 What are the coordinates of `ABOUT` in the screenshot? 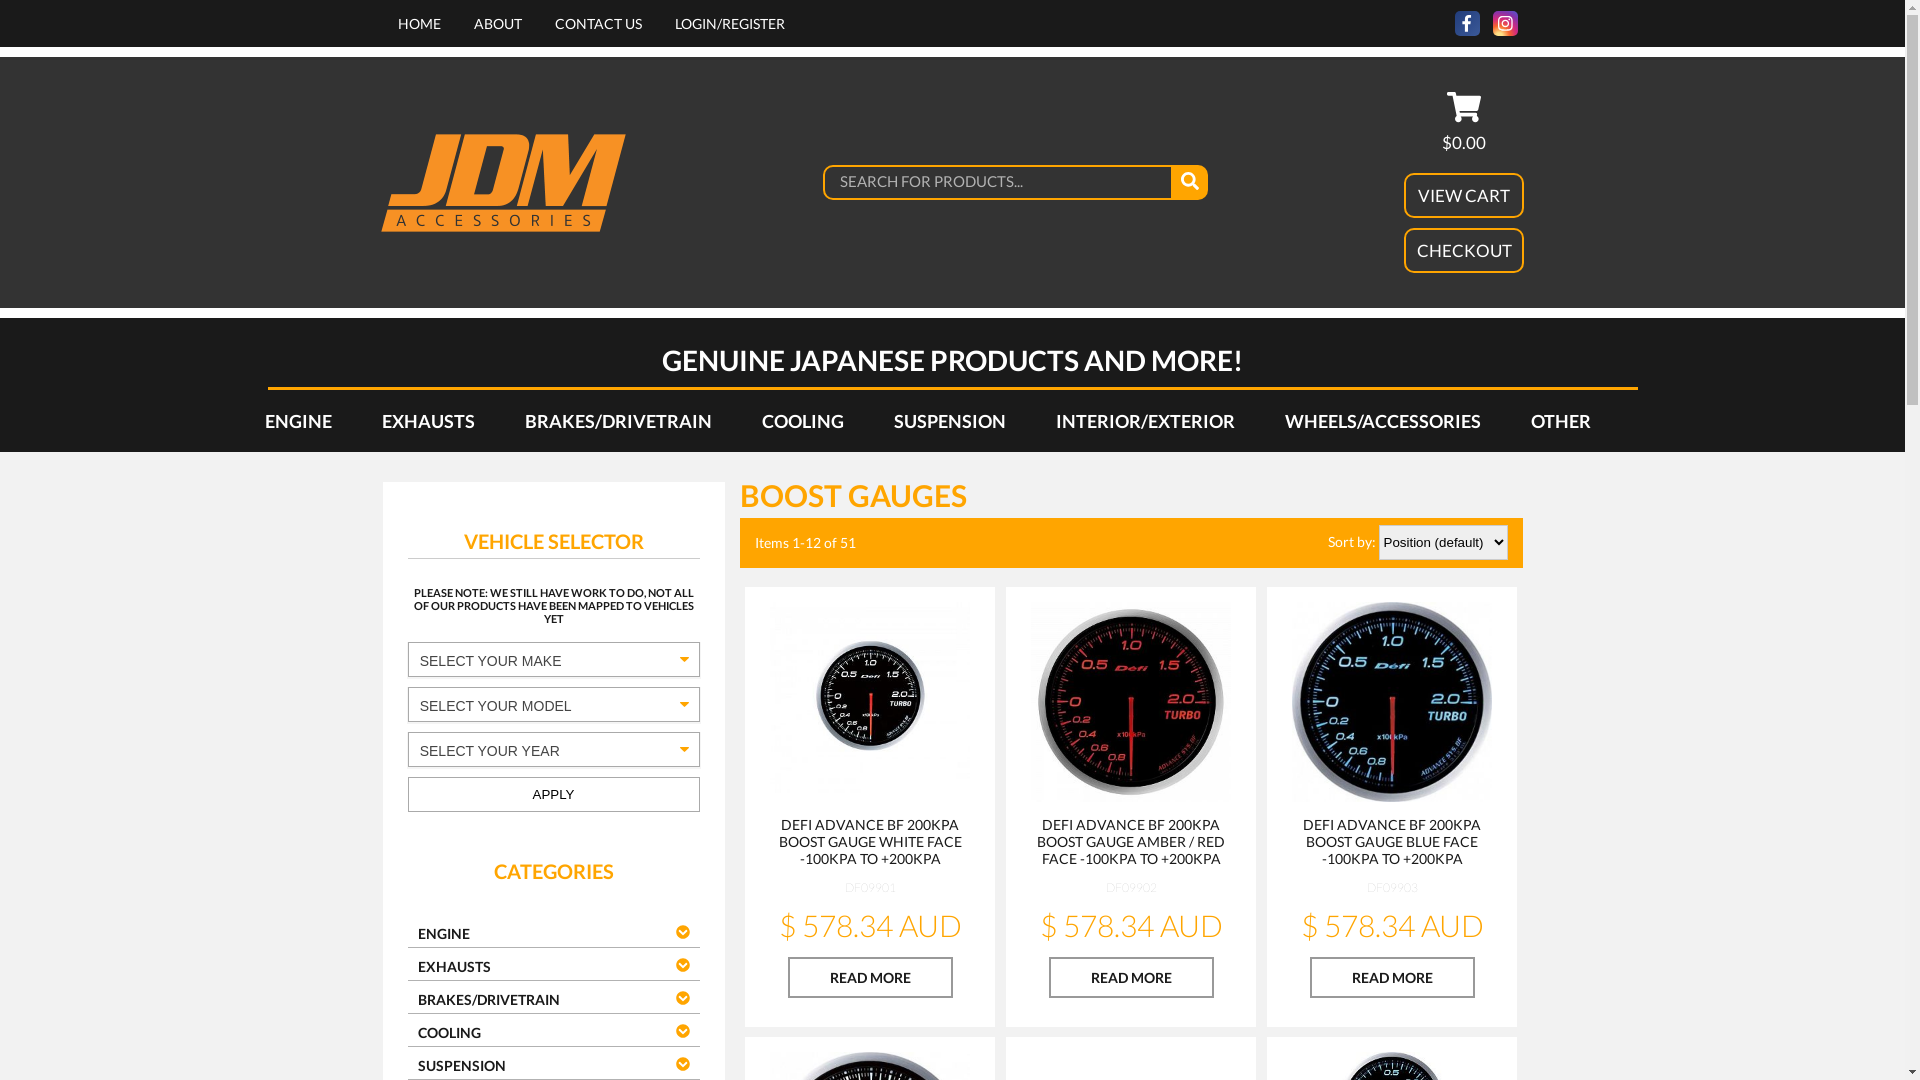 It's located at (498, 24).